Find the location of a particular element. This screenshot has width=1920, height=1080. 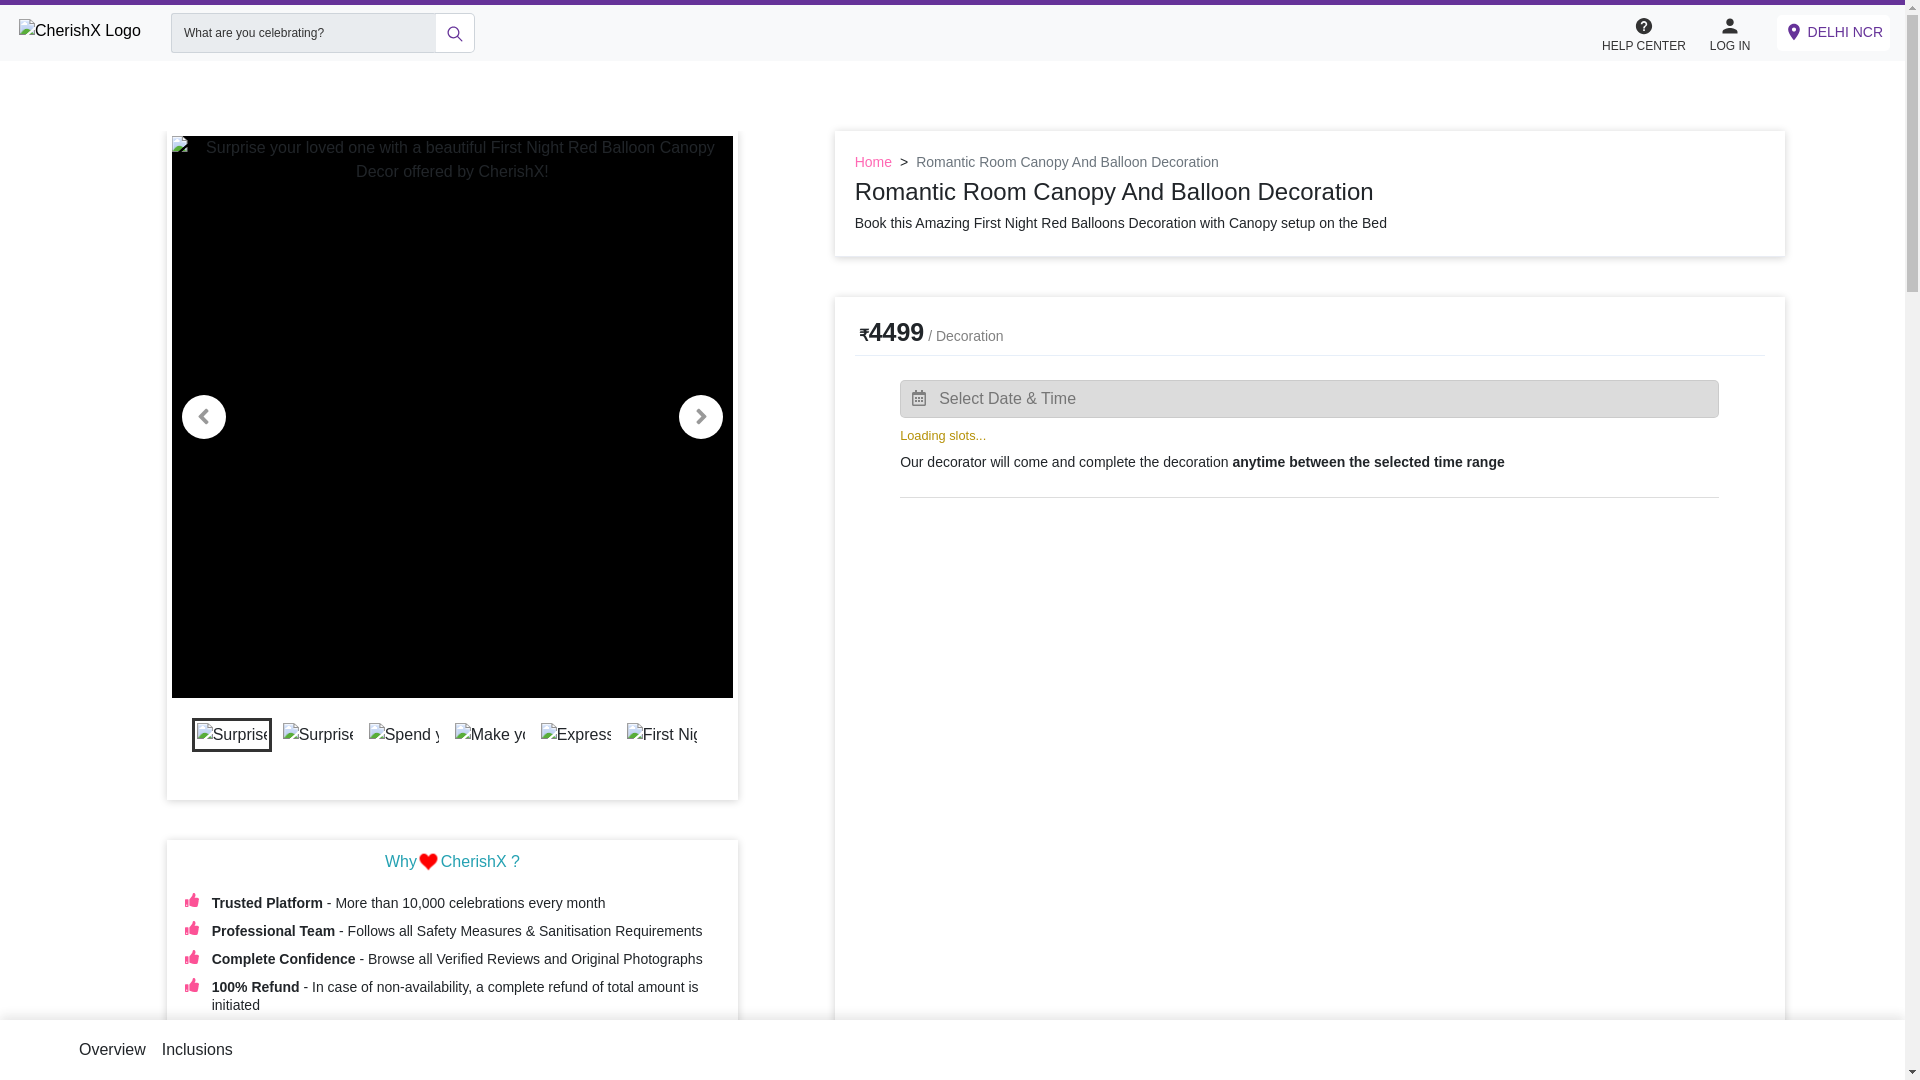

HELP CENTER is located at coordinates (1643, 32).